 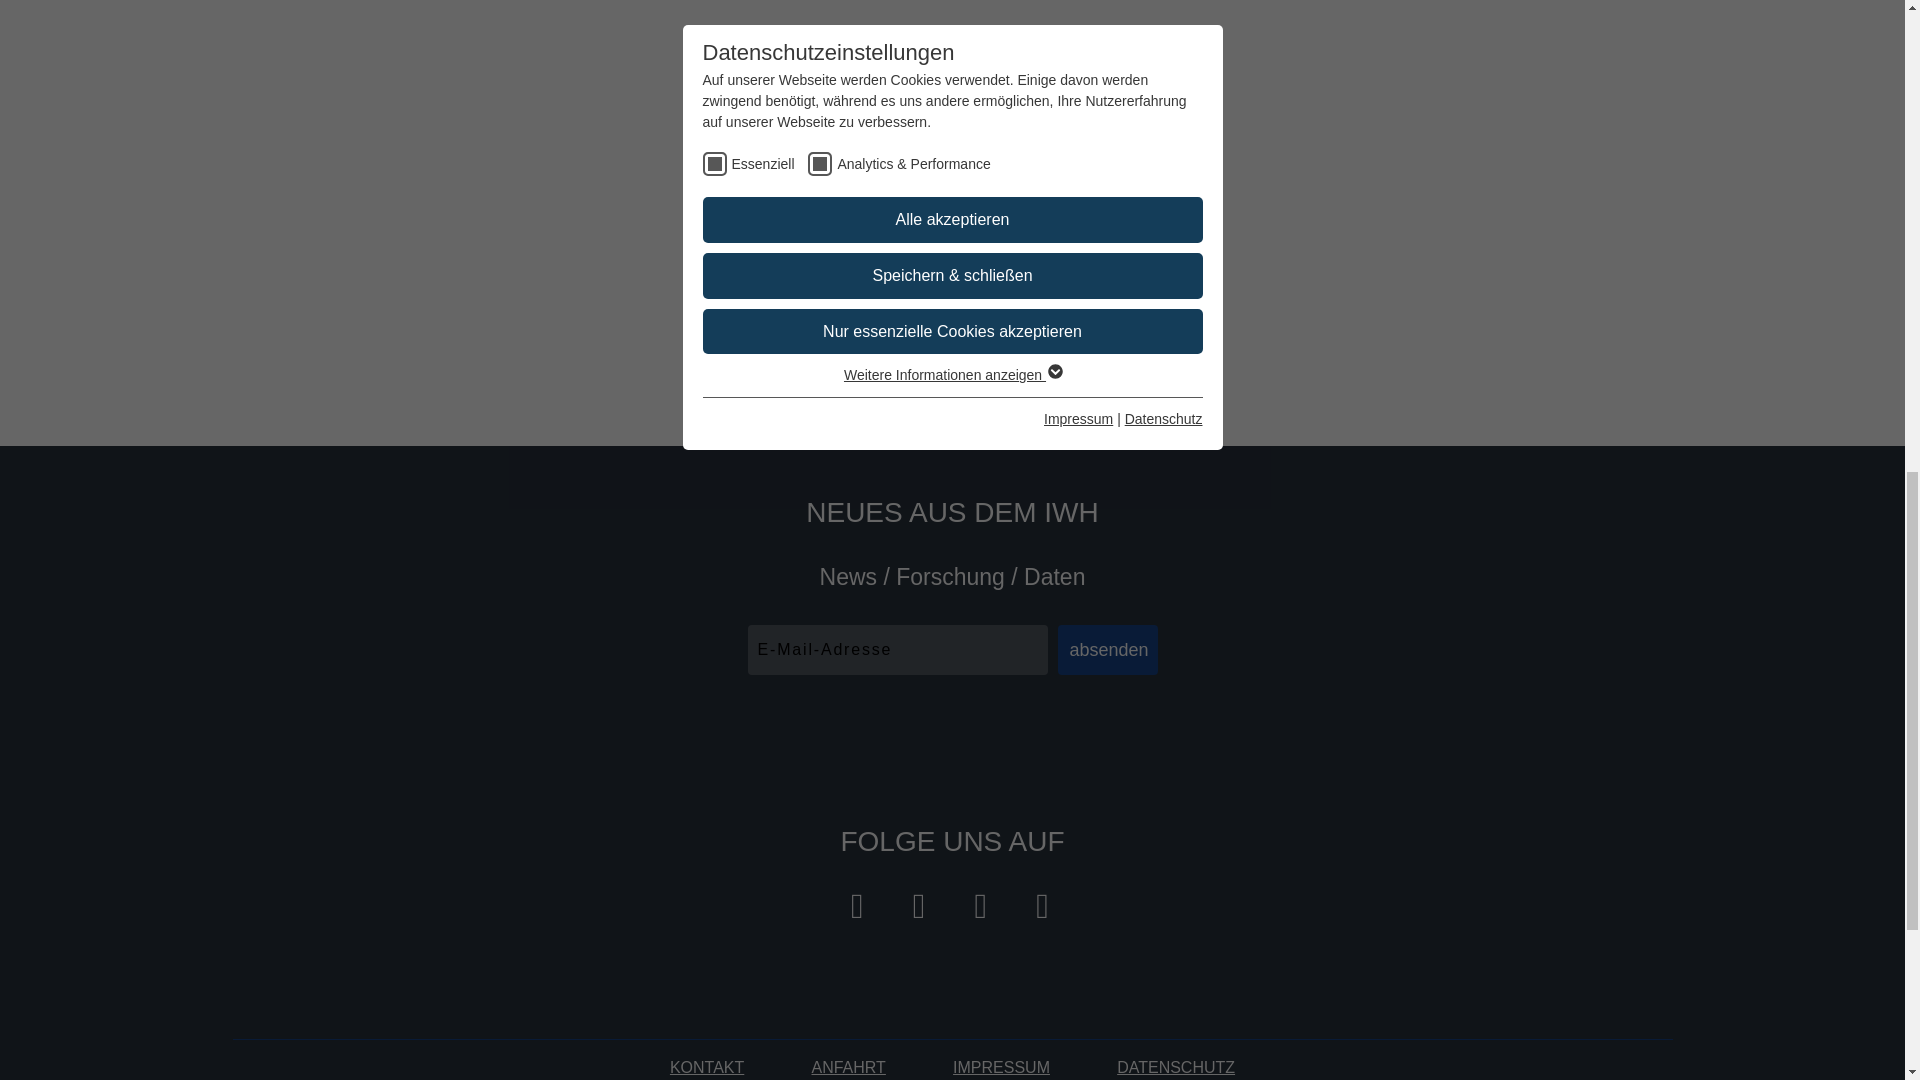 What do you see at coordinates (1087, 15) in the screenshot?
I see `absenden` at bounding box center [1087, 15].